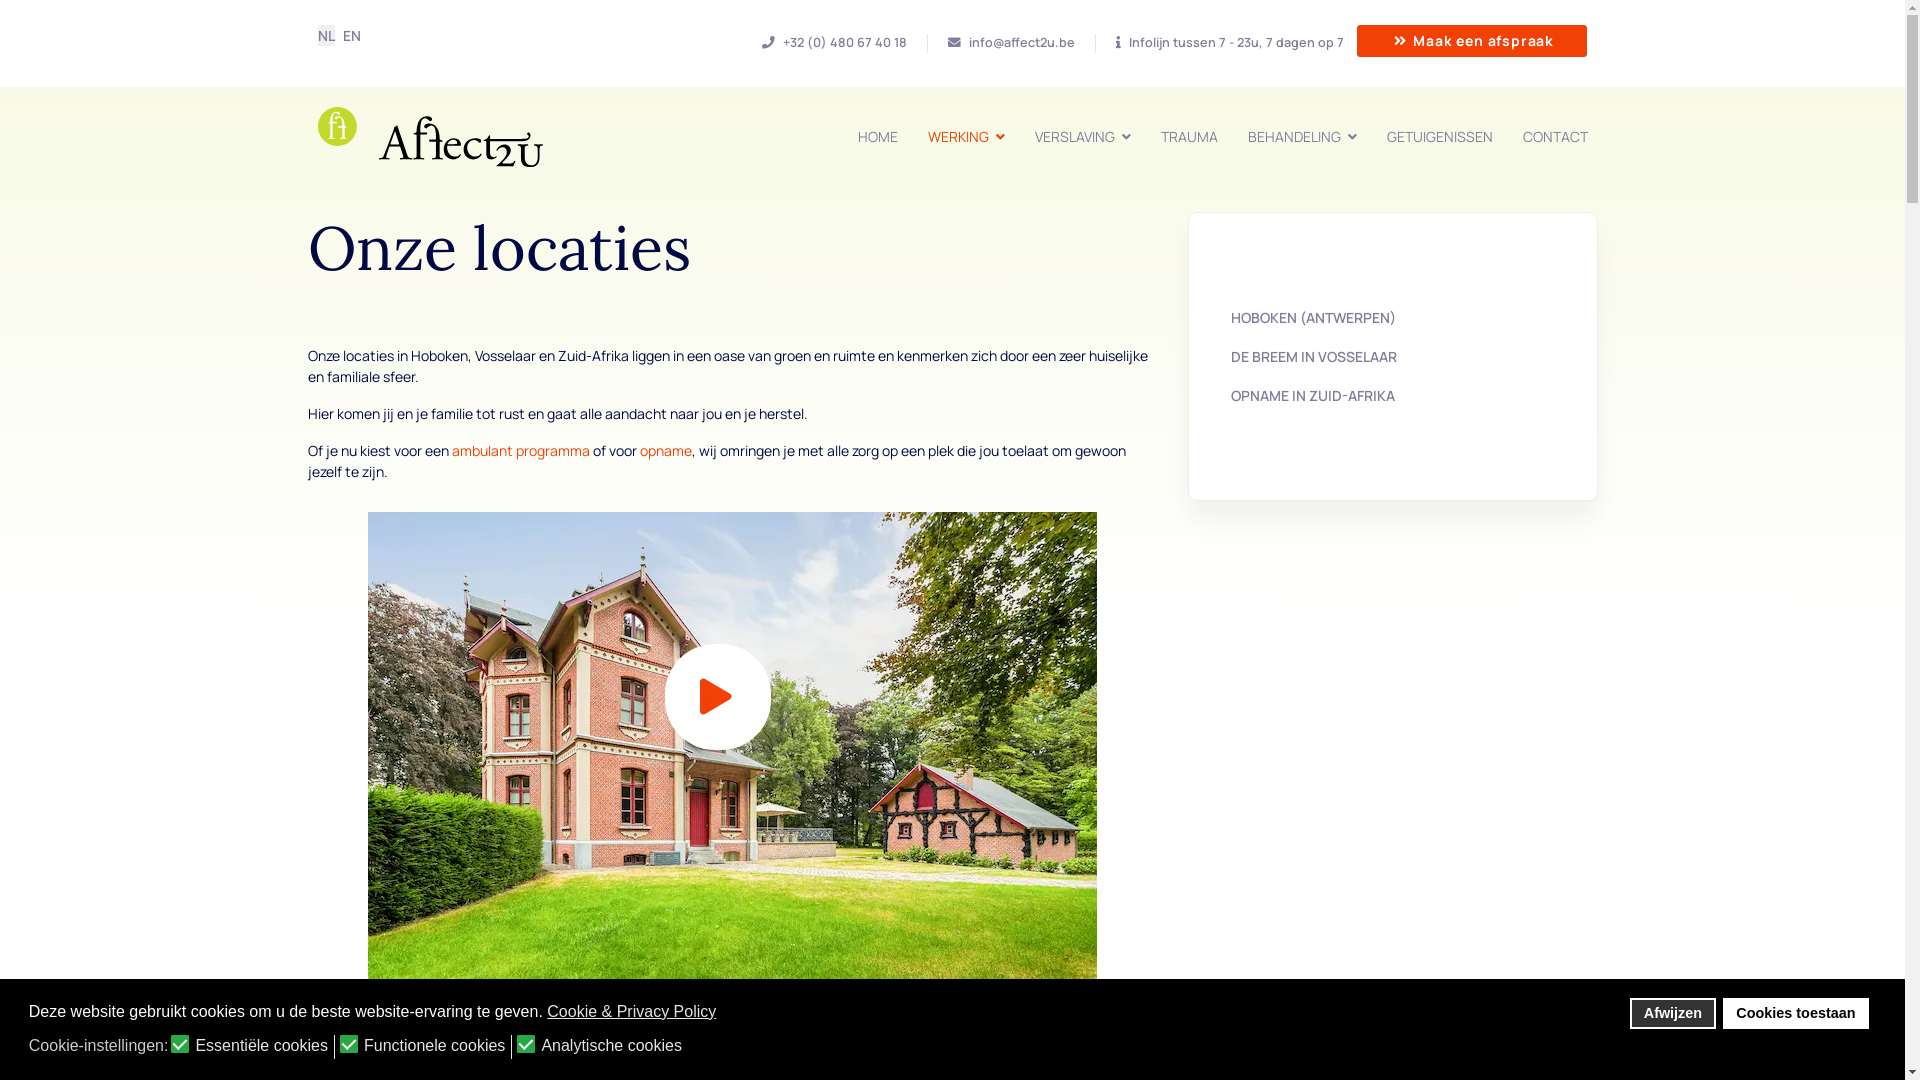 The height and width of the screenshot is (1080, 1920). I want to click on Analytische cookies, so click(612, 1047).